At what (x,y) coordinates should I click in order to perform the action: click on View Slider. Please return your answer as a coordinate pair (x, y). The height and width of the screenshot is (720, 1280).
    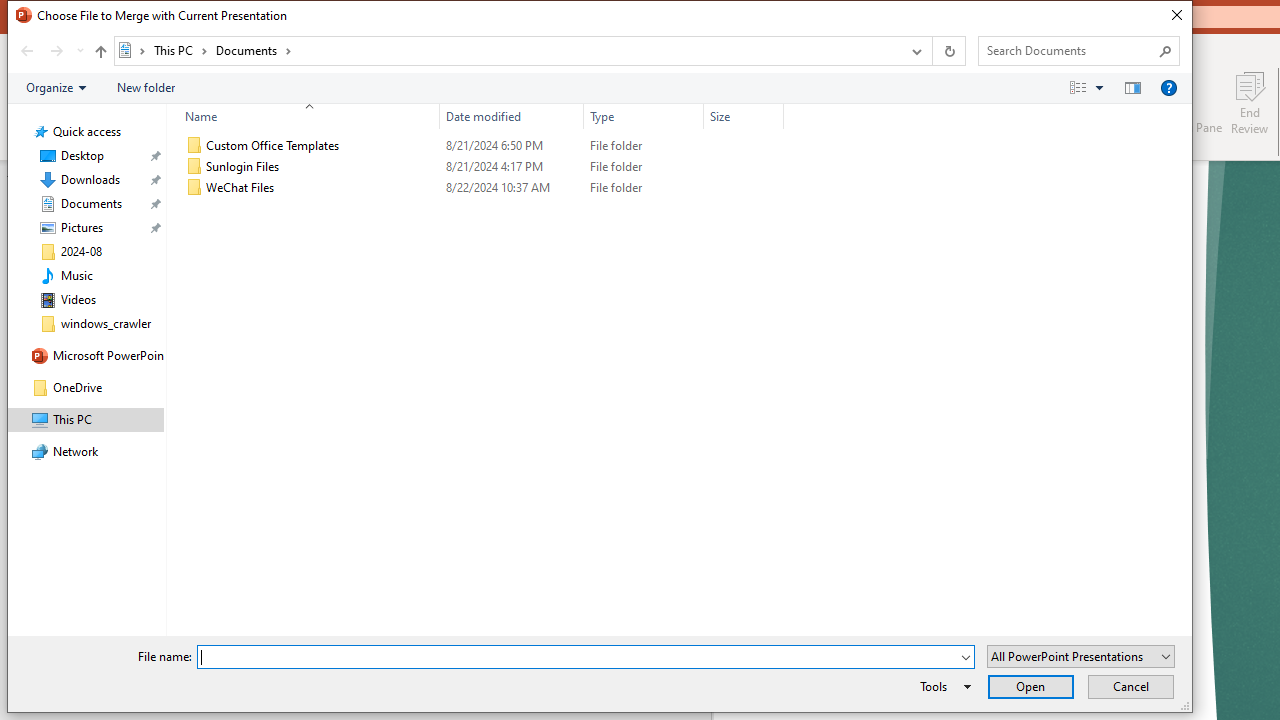
    Looking at the image, I should click on (1099, 87).